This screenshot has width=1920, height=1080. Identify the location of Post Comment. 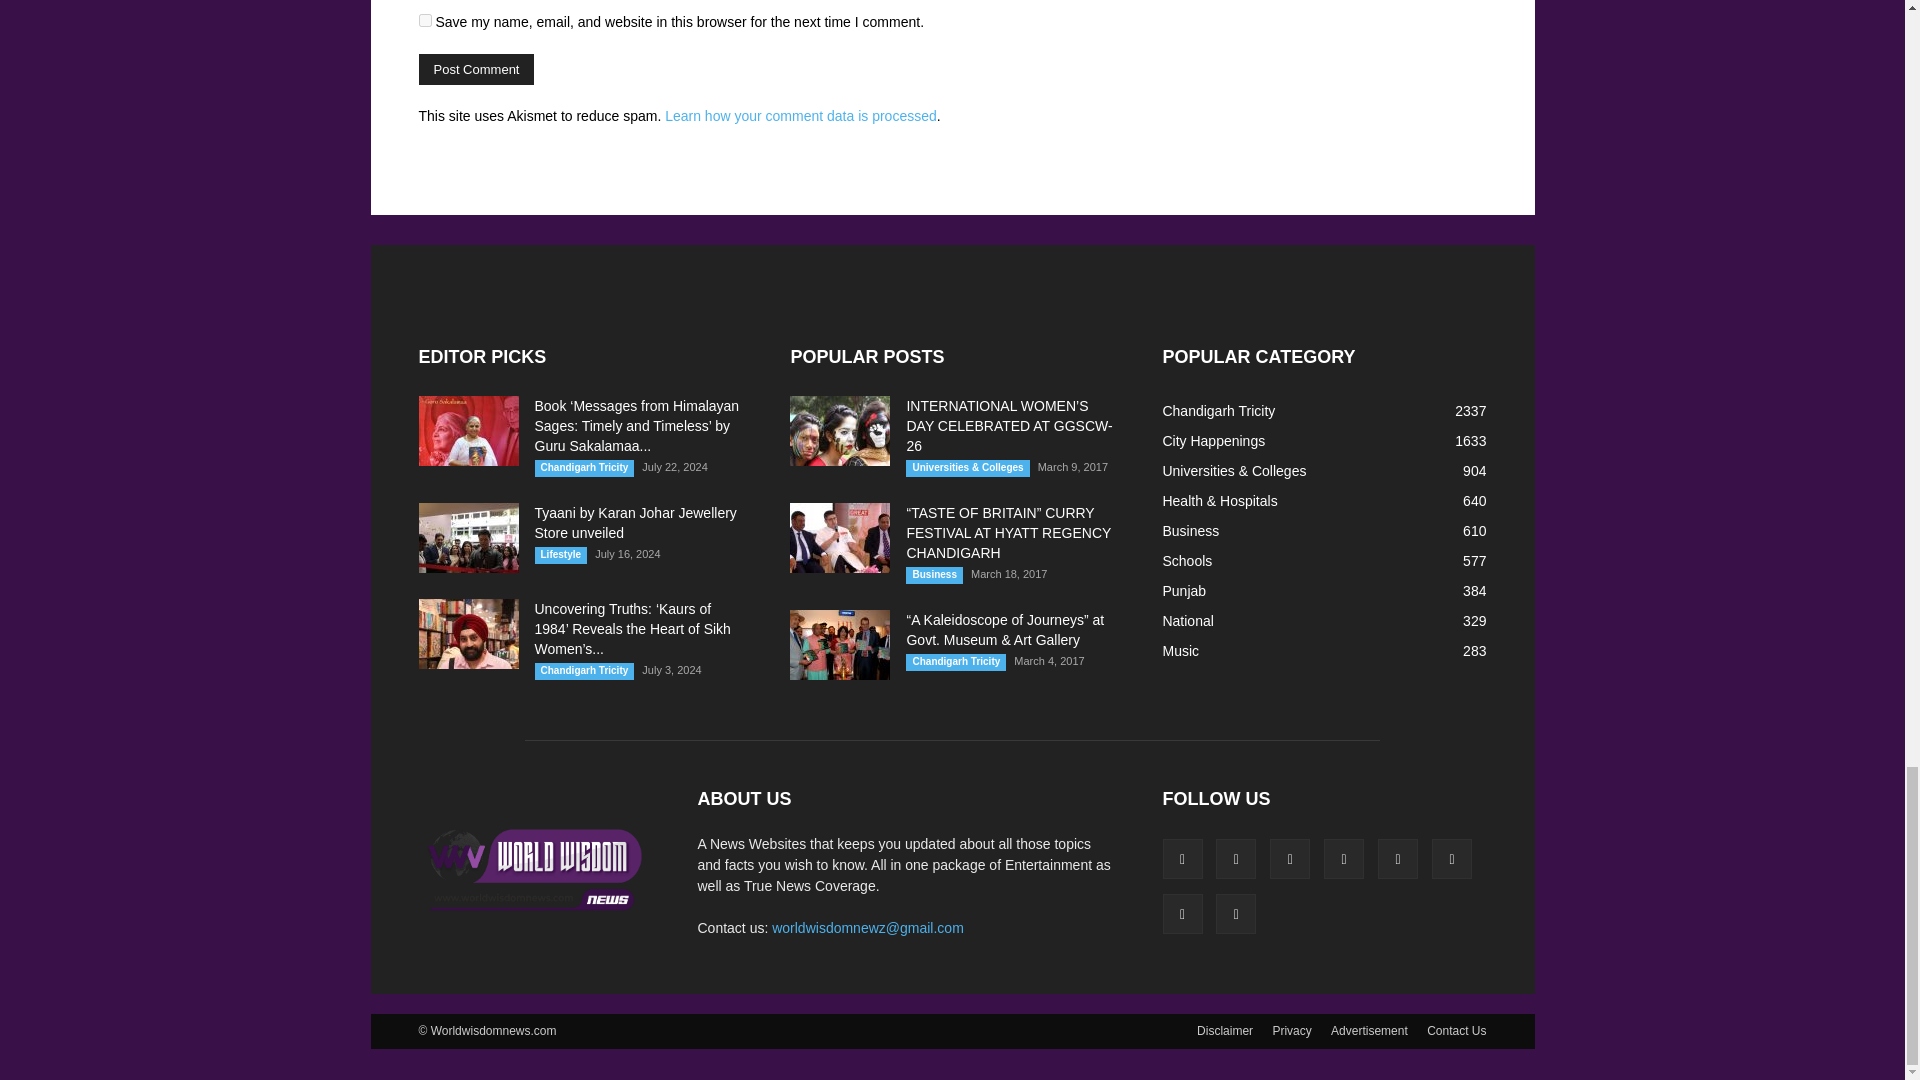
(476, 70).